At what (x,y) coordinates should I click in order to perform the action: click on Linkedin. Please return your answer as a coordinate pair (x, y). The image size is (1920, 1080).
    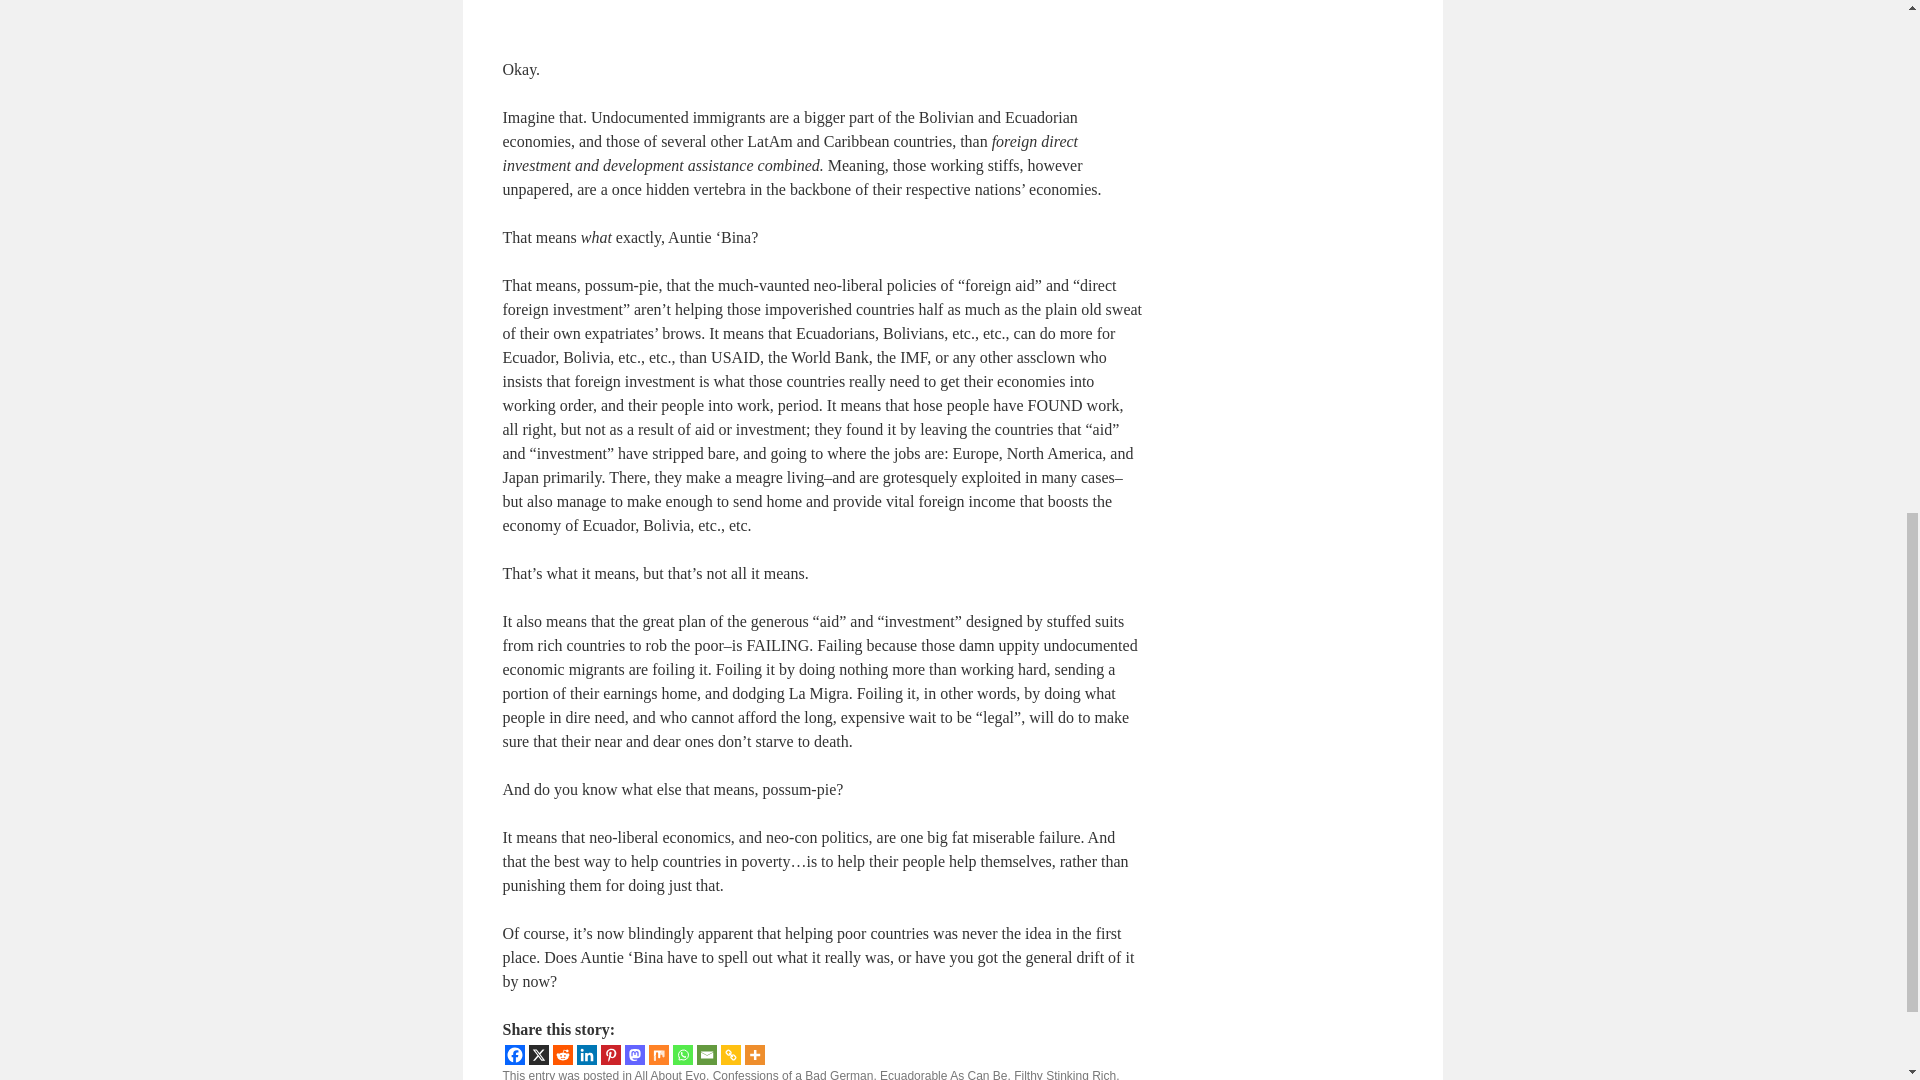
    Looking at the image, I should click on (586, 1054).